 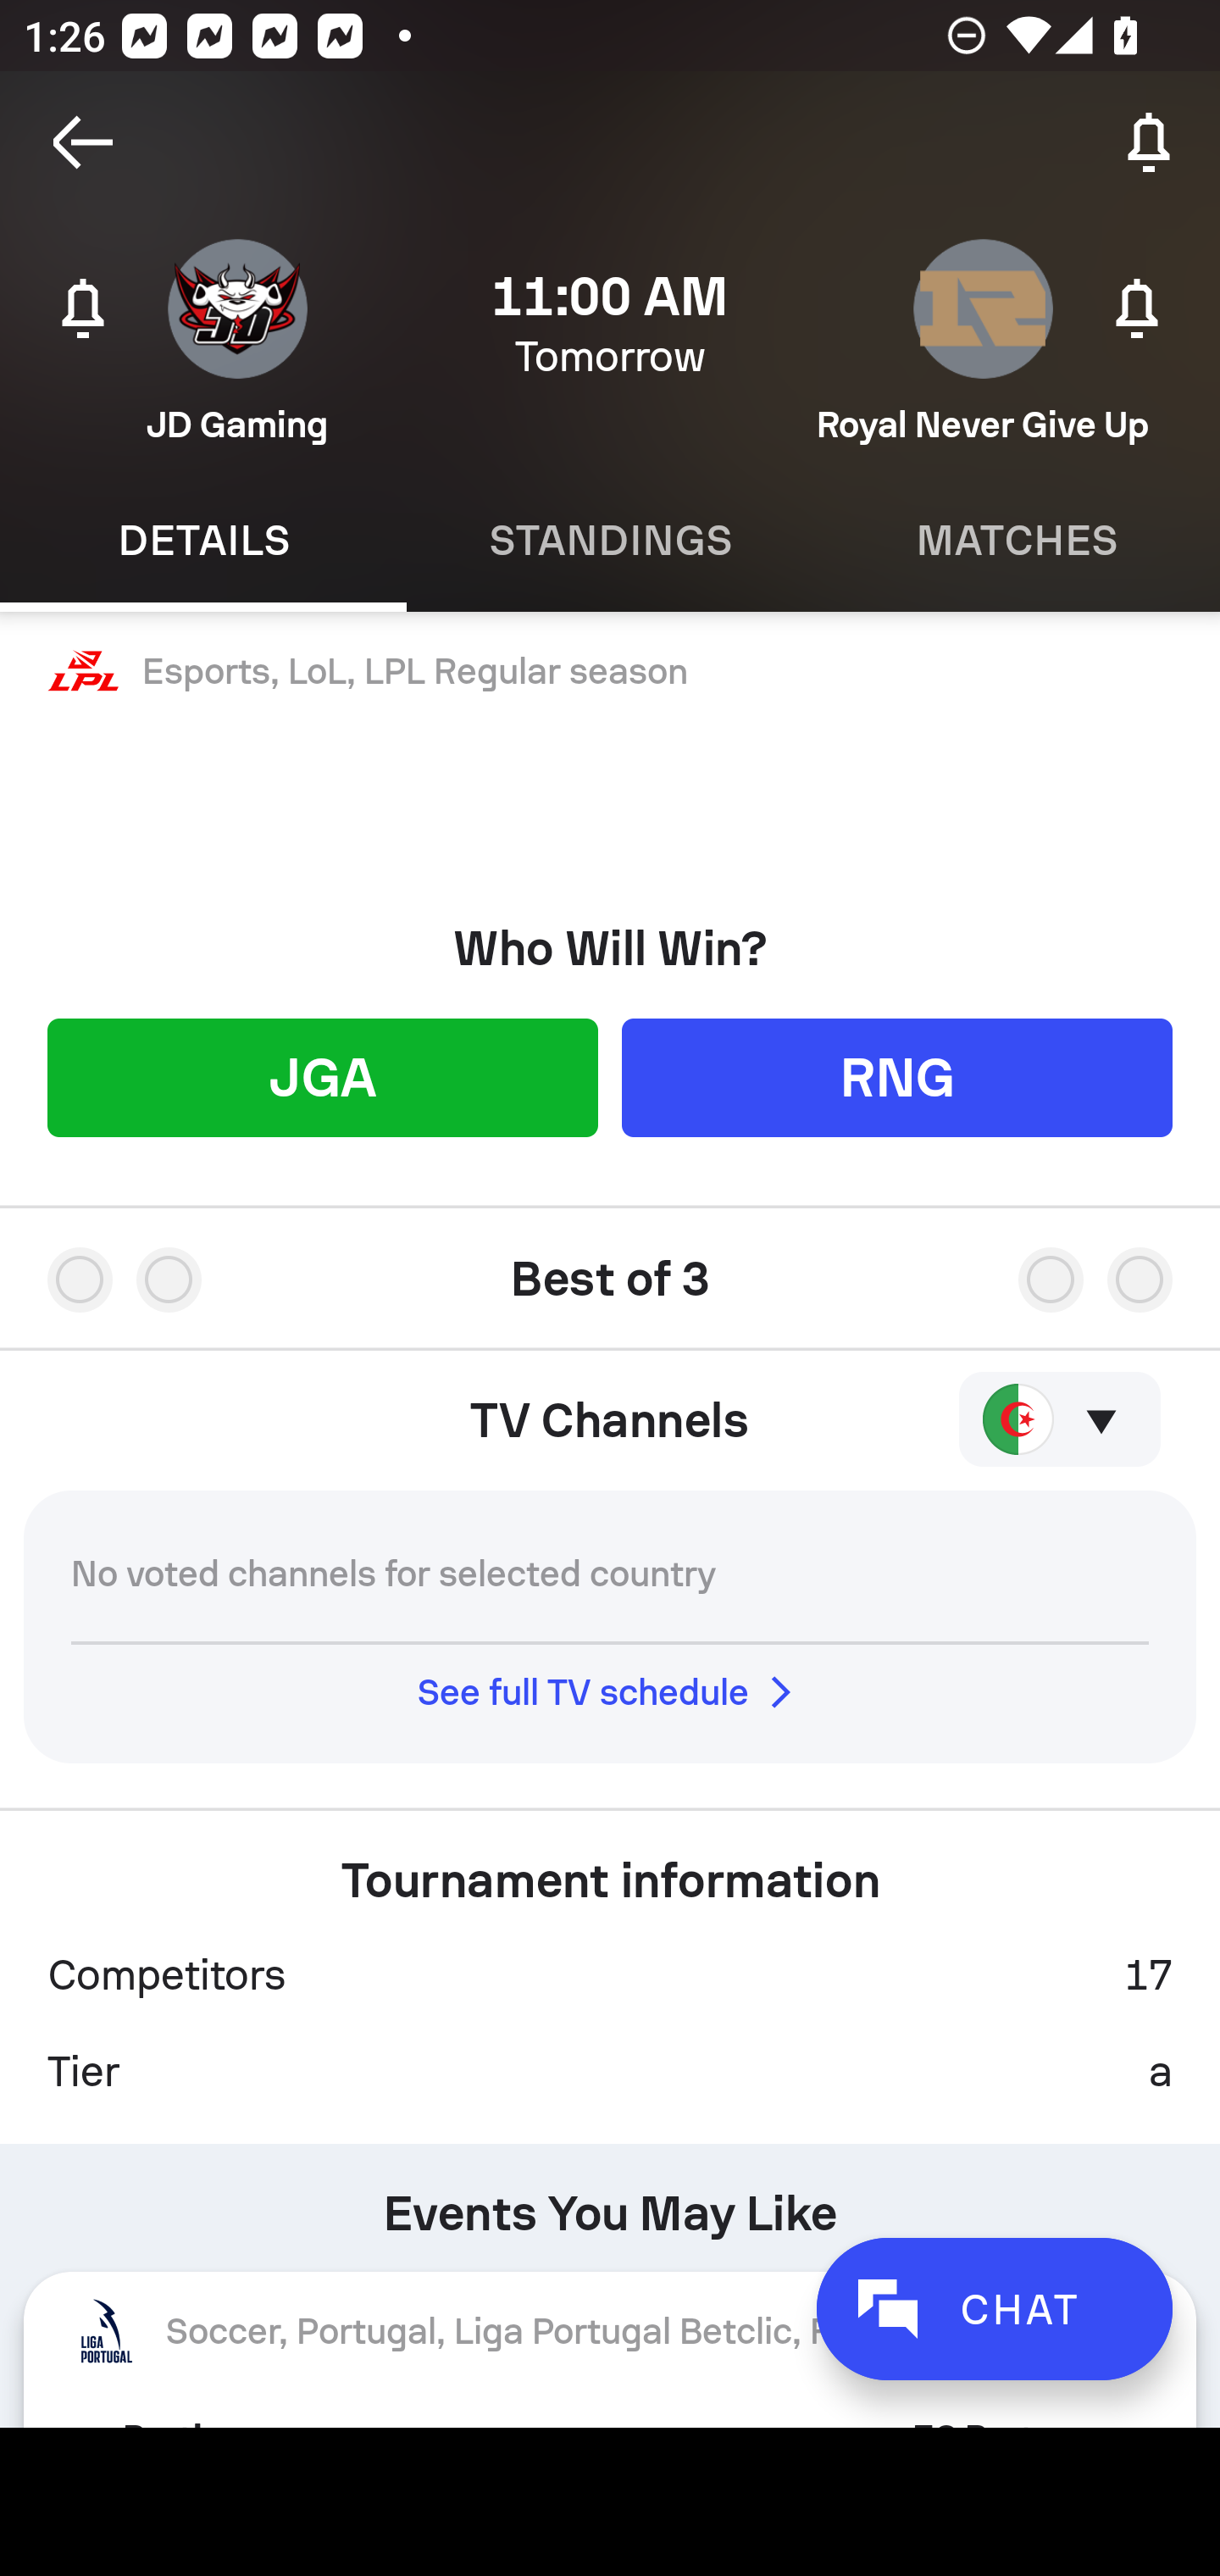 I want to click on JGA, so click(x=322, y=1076).